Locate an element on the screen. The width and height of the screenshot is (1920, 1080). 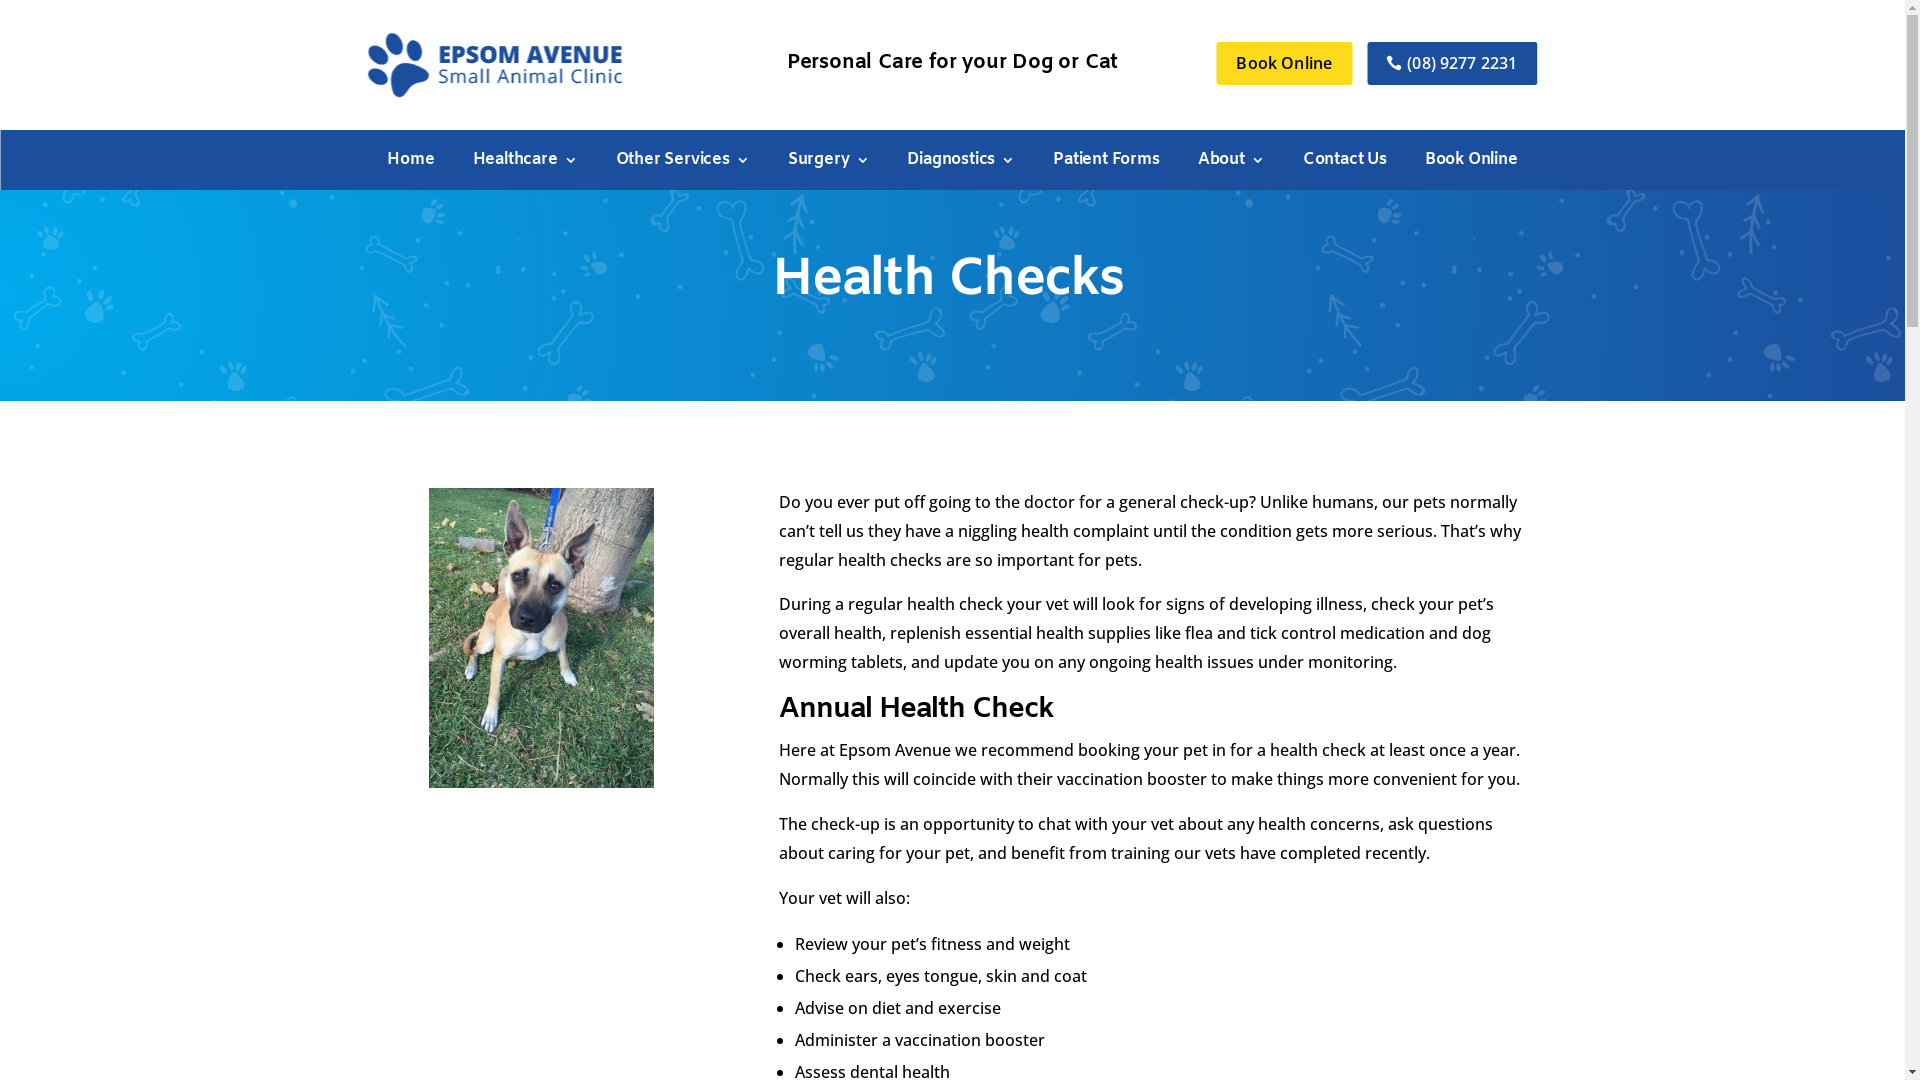
flea and tick control is located at coordinates (1260, 633).